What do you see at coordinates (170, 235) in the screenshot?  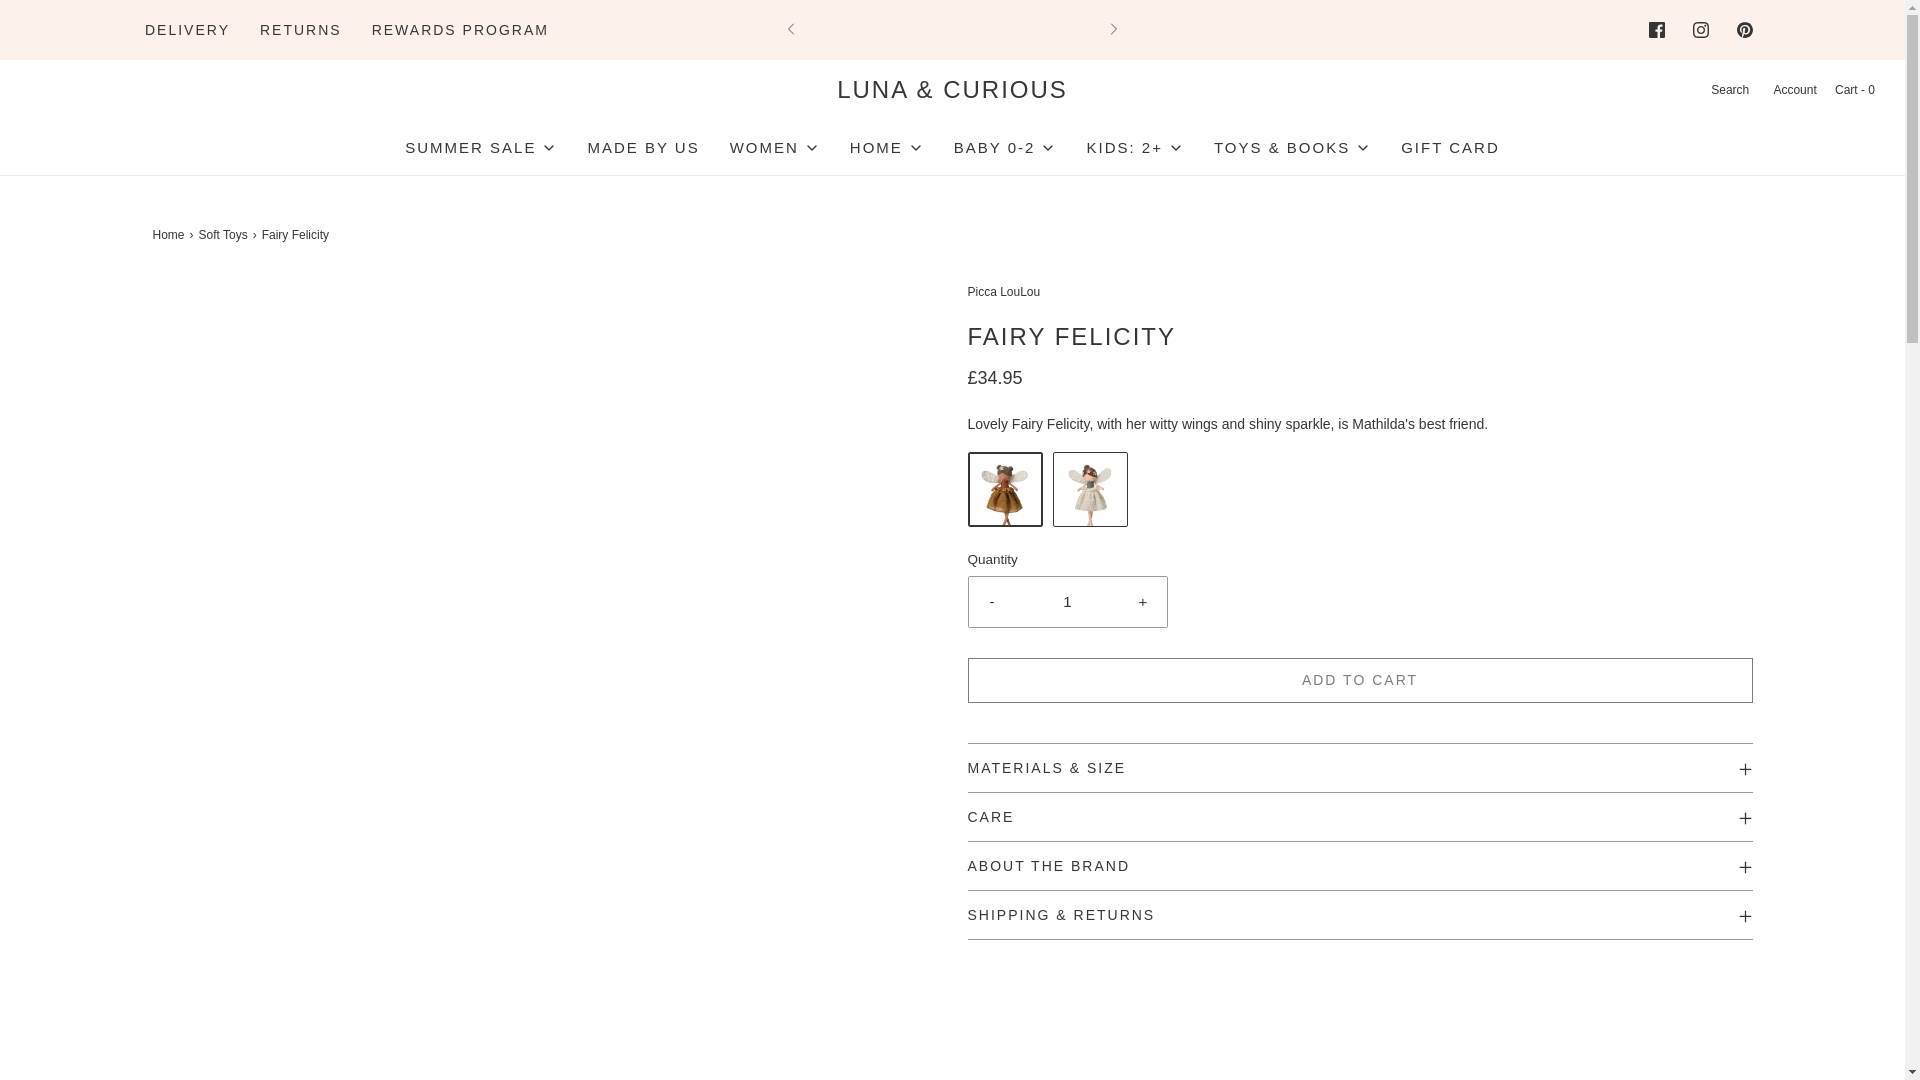 I see `Back to the frontpage` at bounding box center [170, 235].